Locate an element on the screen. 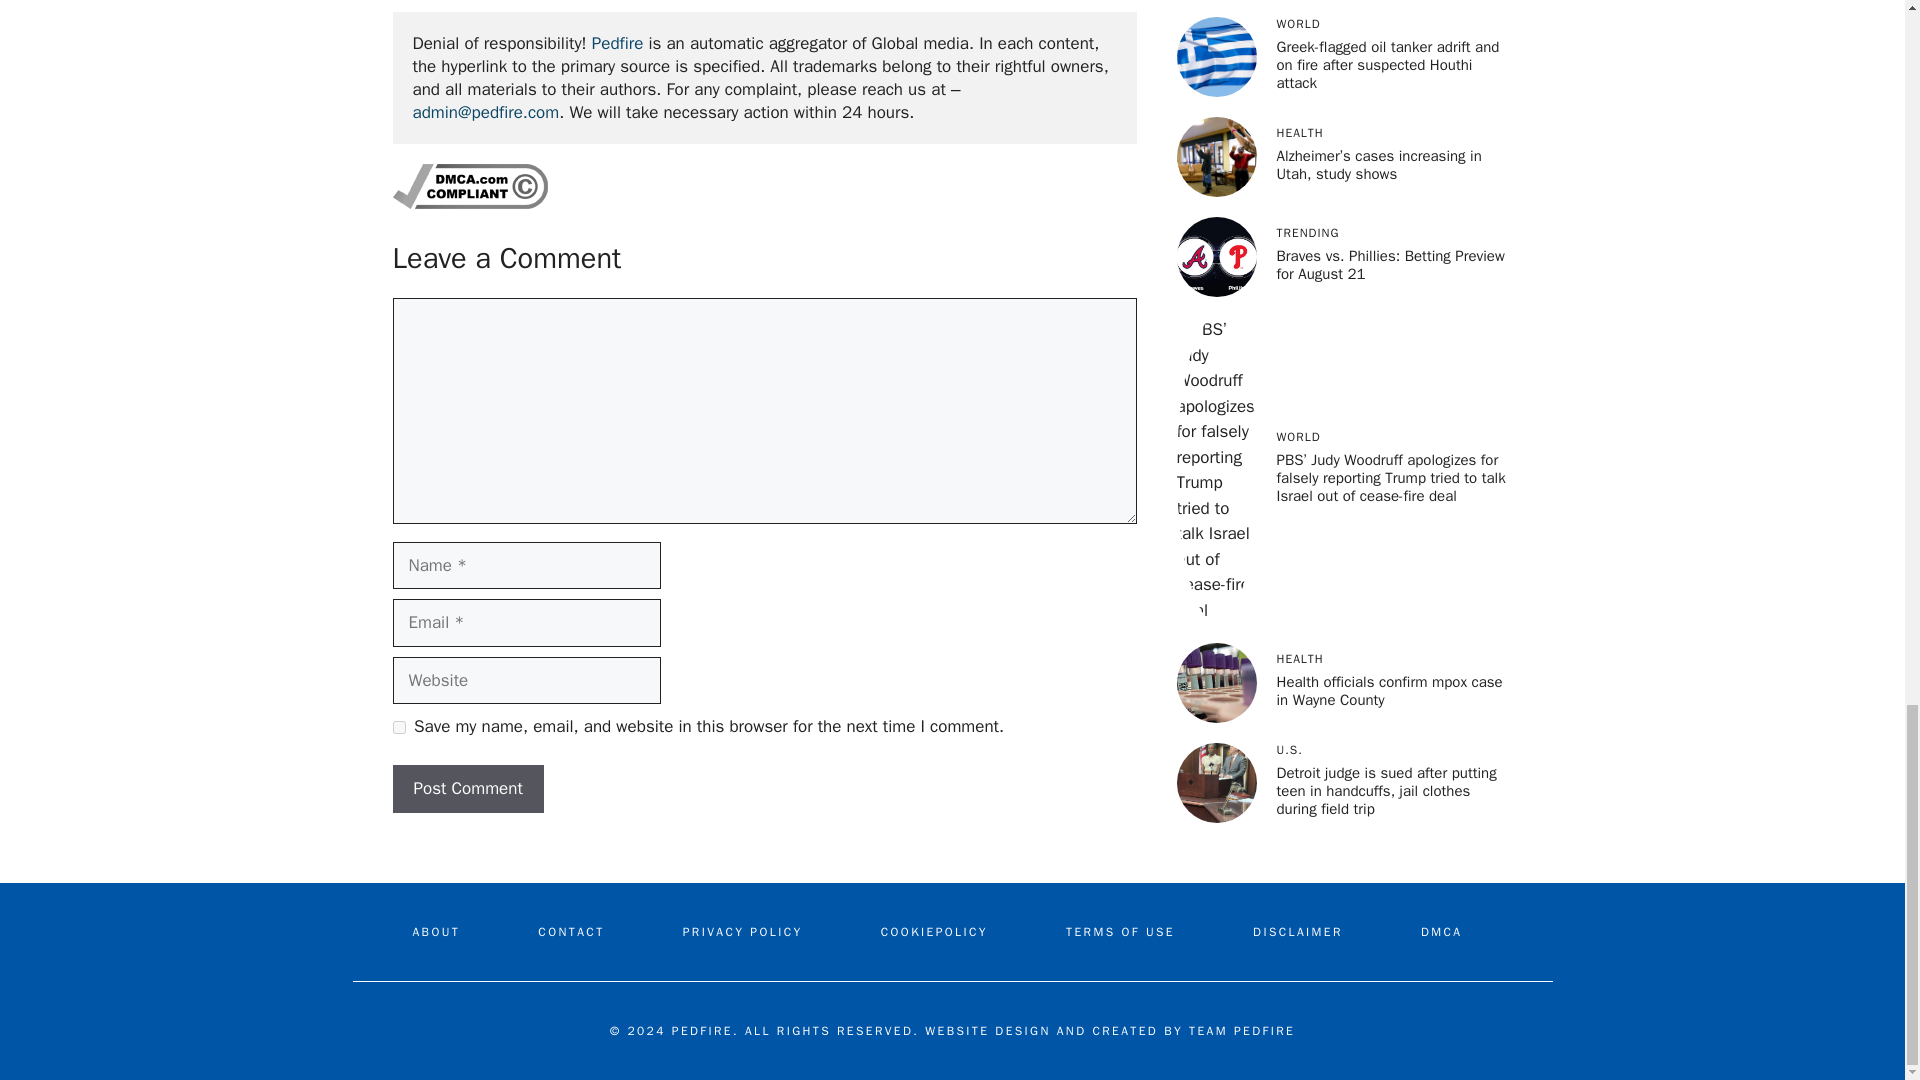  Post Comment is located at coordinates (467, 788).